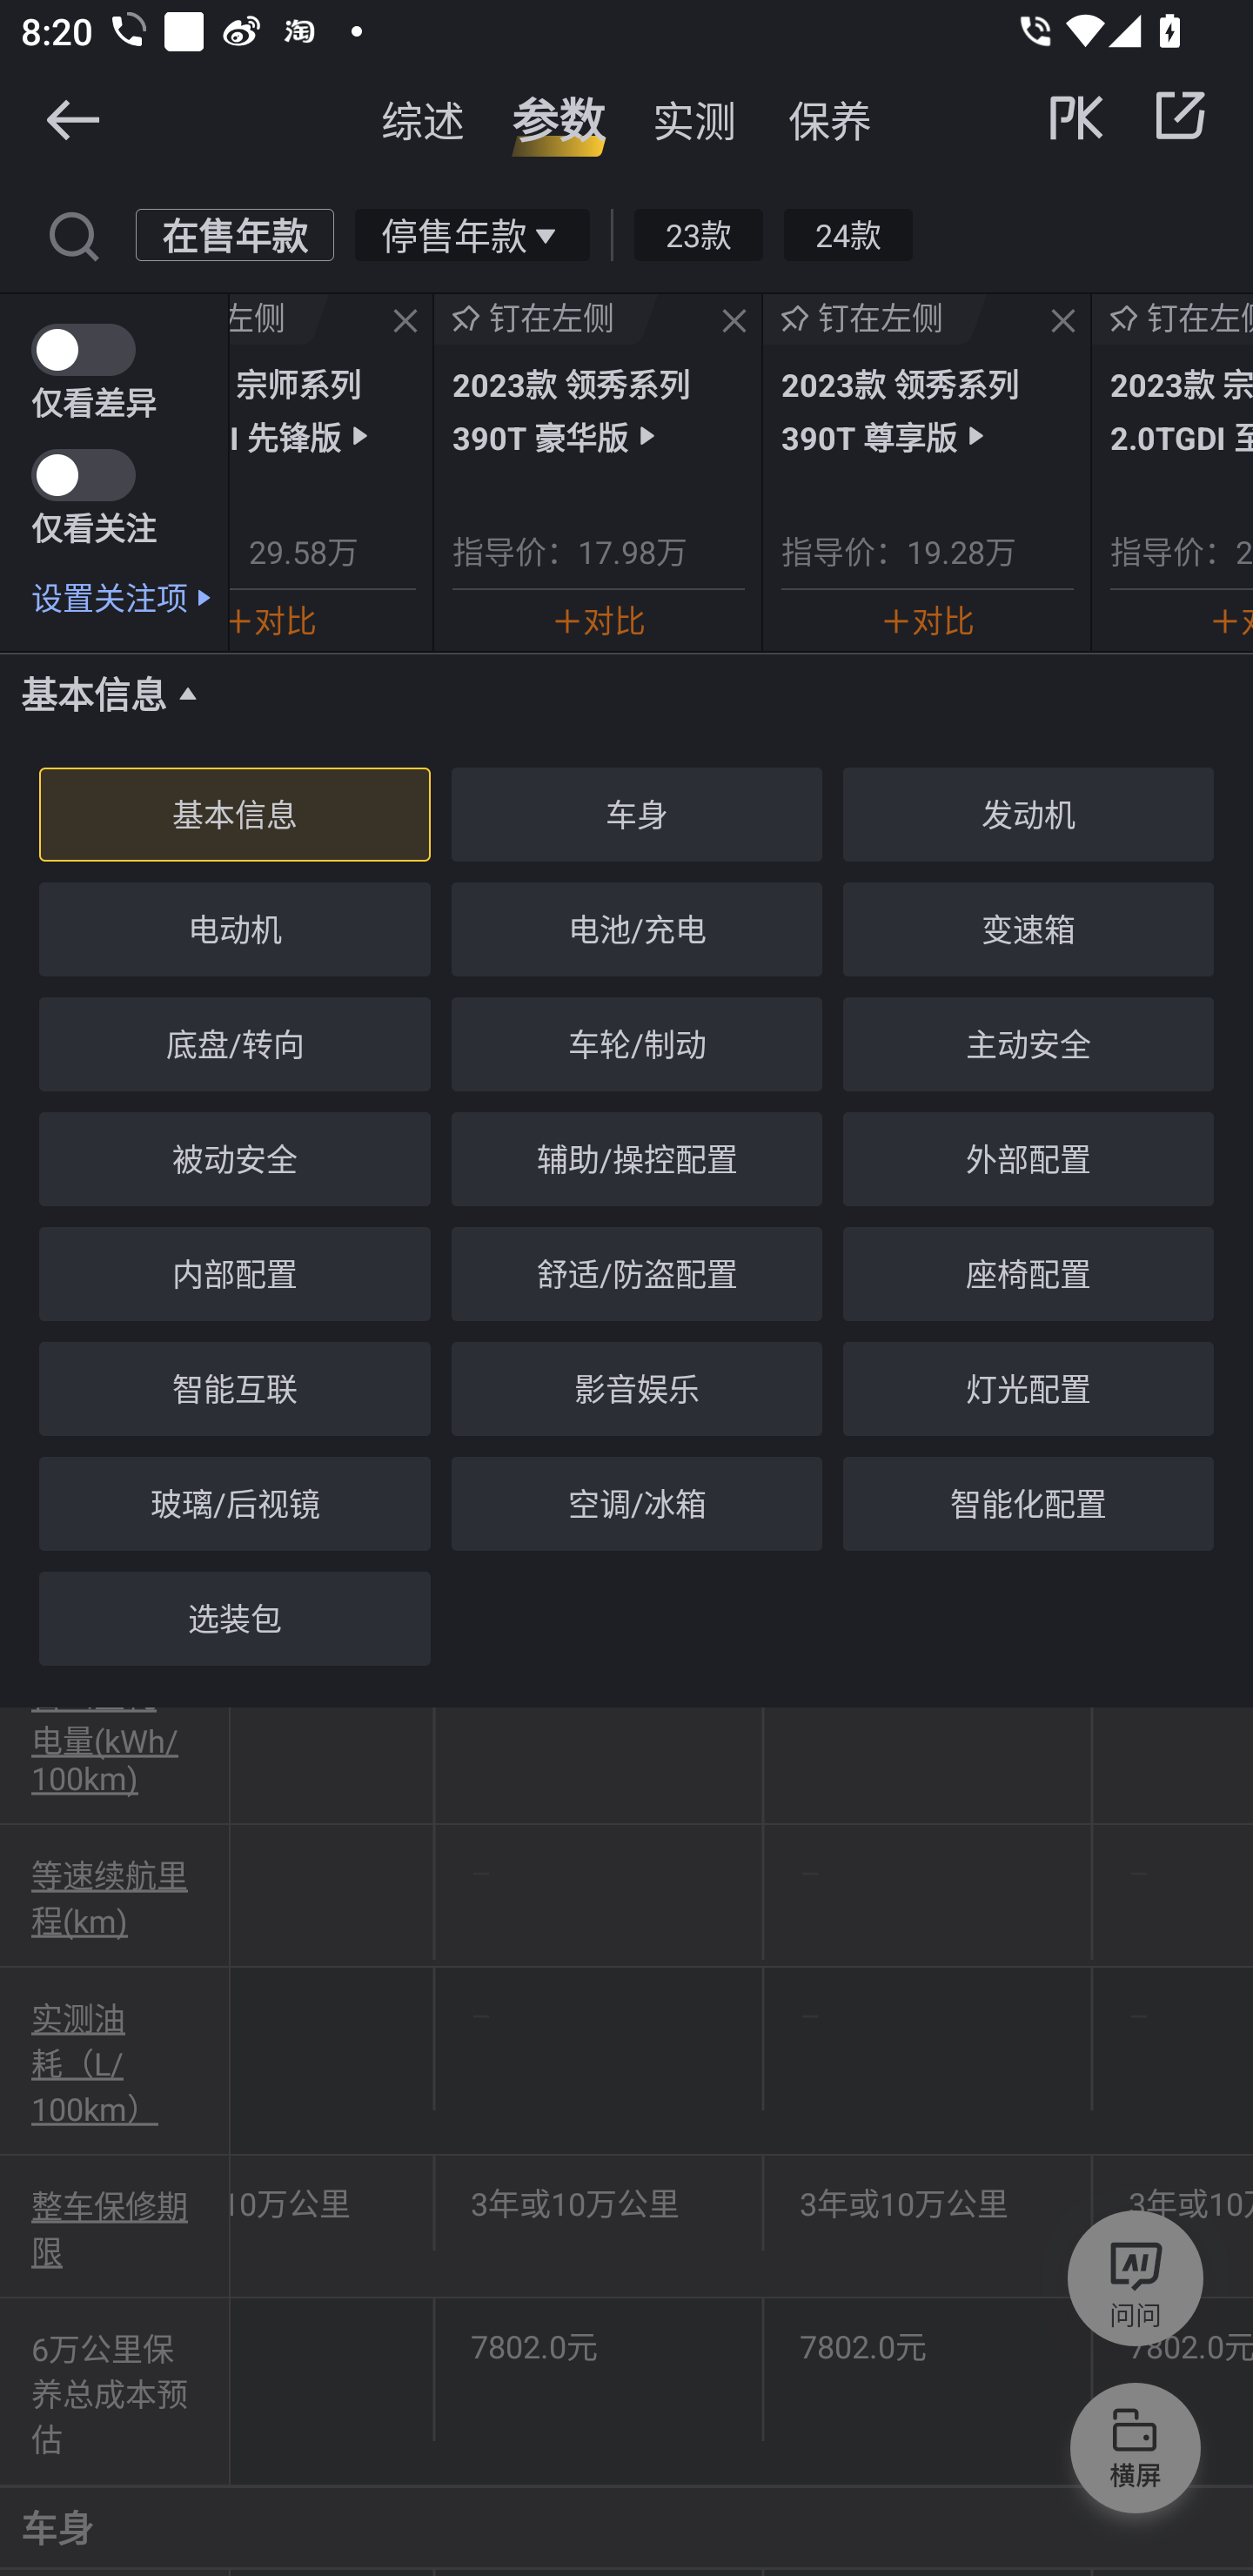  Describe the element at coordinates (115, 1897) in the screenshot. I see `等速续航里程(km)` at that location.